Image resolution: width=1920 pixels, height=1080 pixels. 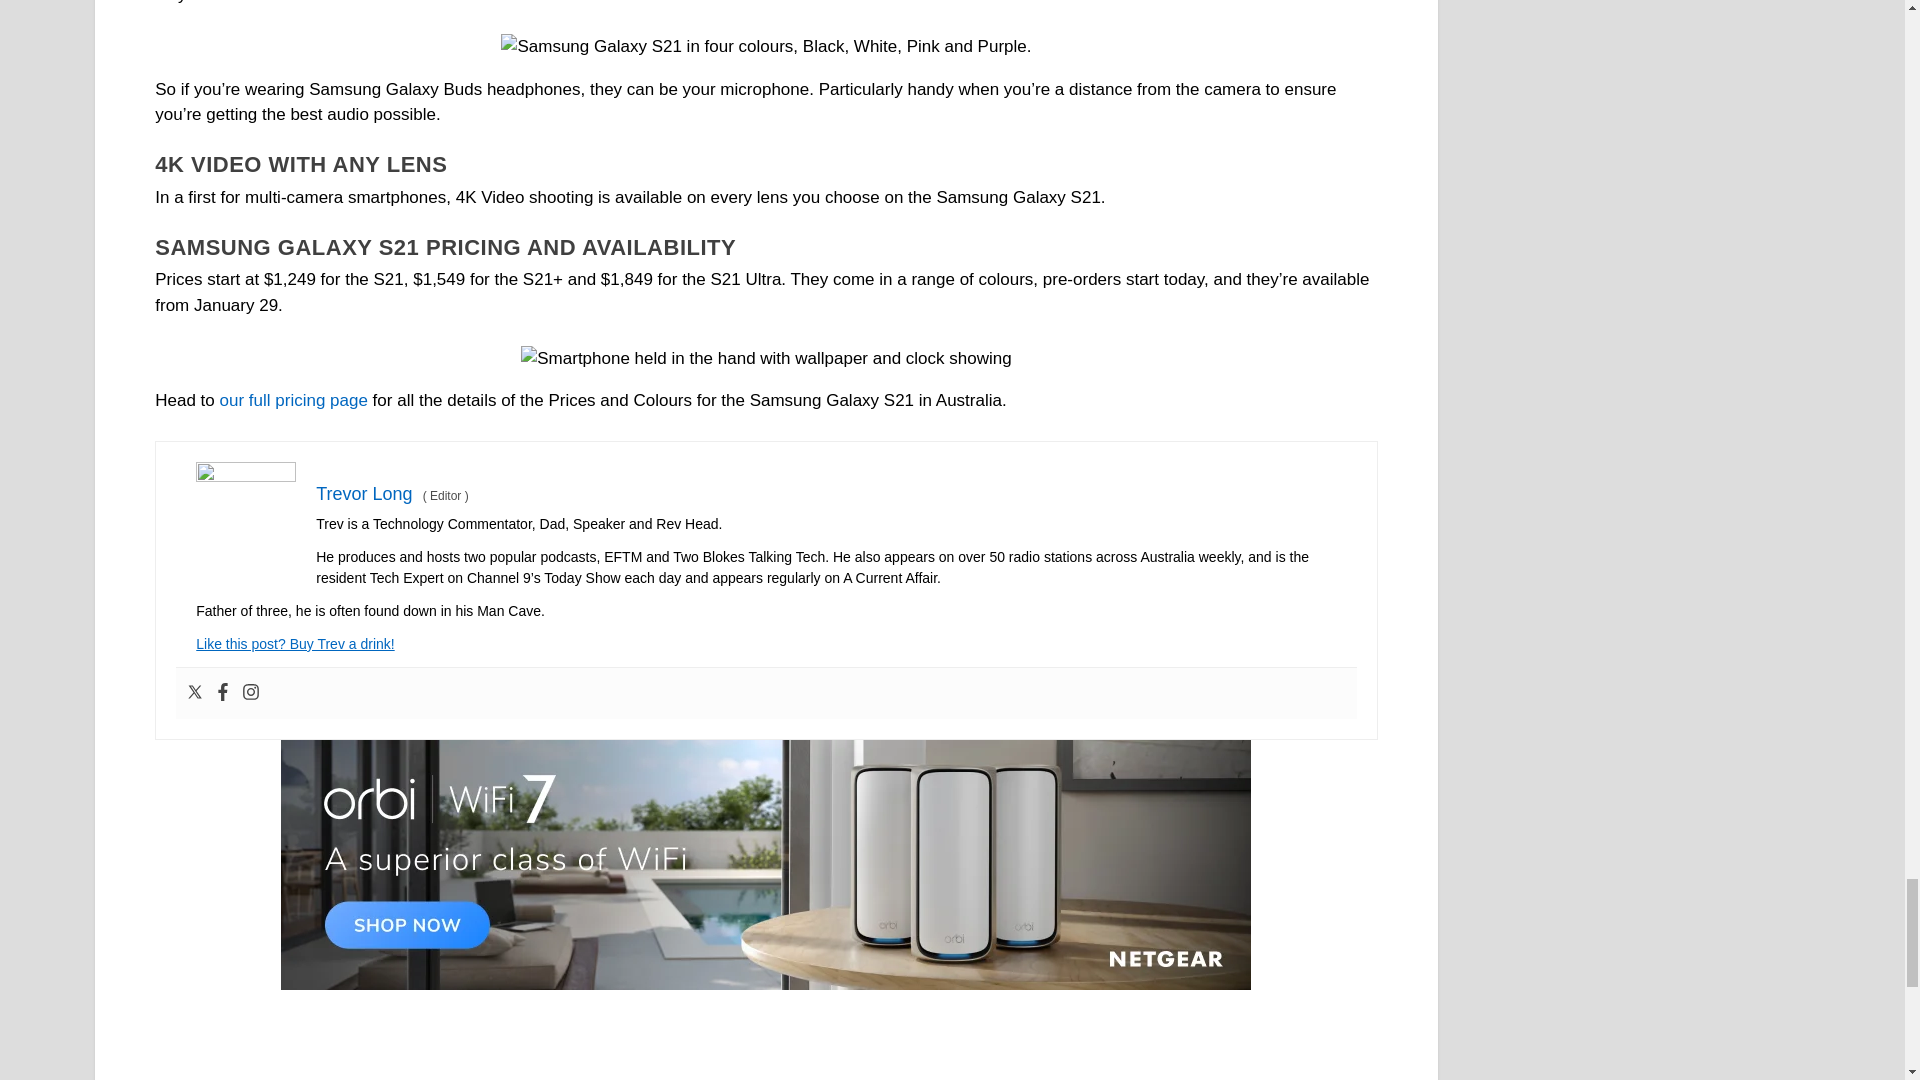 I want to click on Like this post? Buy Trev a drink!, so click(x=294, y=644).